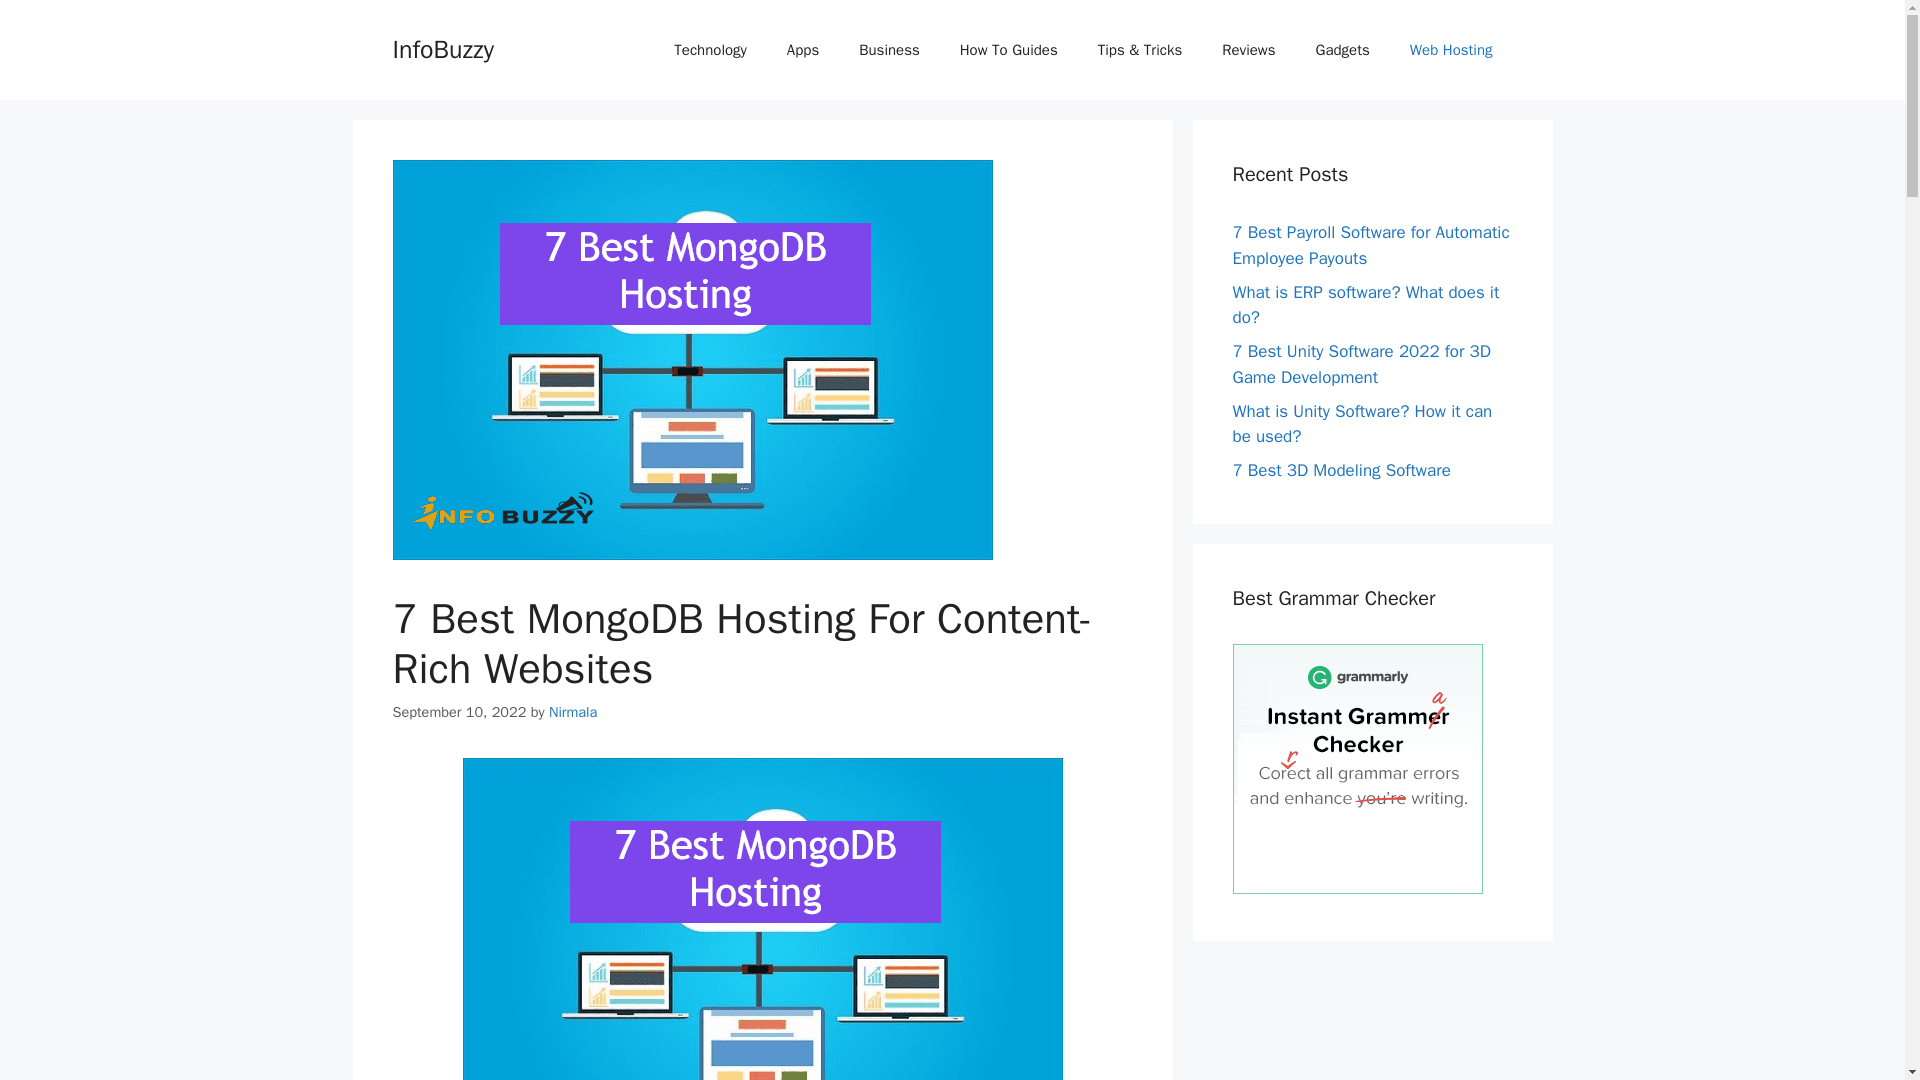  What do you see at coordinates (1366, 305) in the screenshot?
I see `What is ERP software? What does it do?` at bounding box center [1366, 305].